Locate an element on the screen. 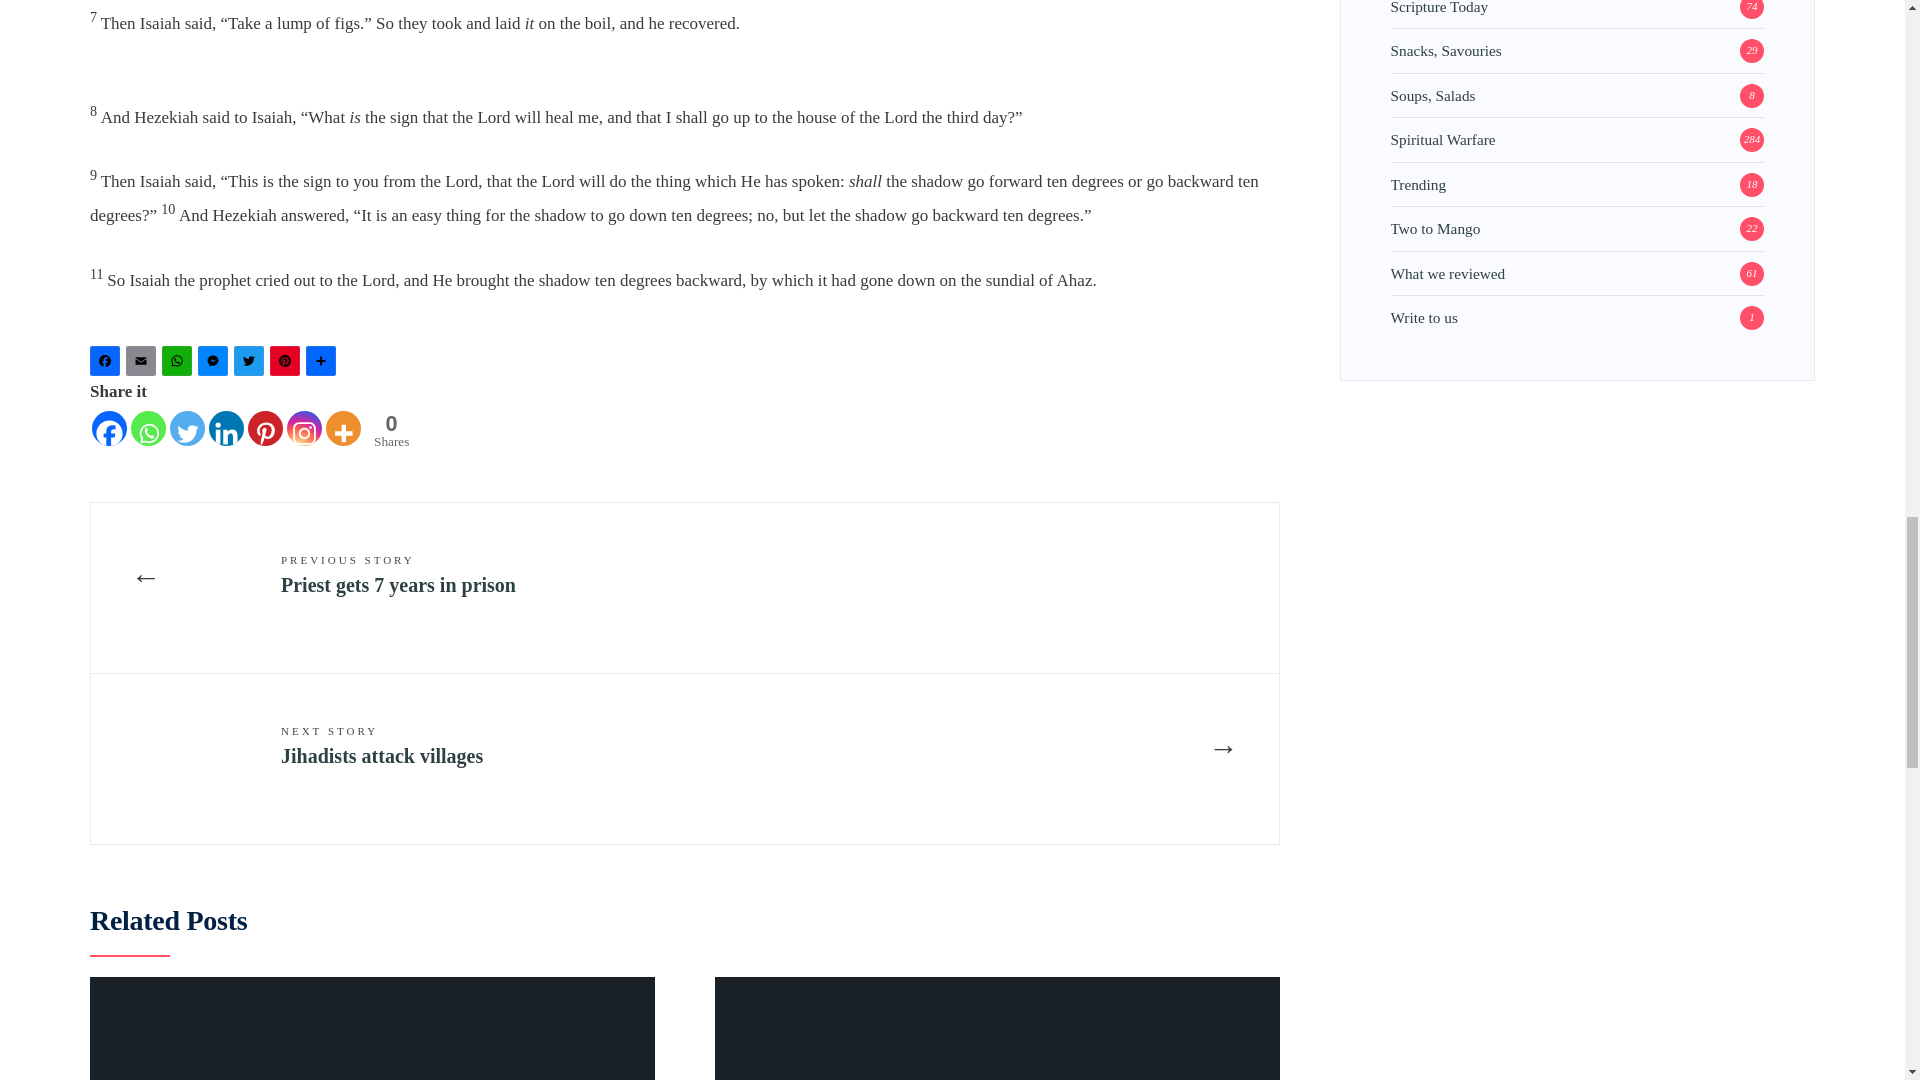  WhatsApp is located at coordinates (179, 365).